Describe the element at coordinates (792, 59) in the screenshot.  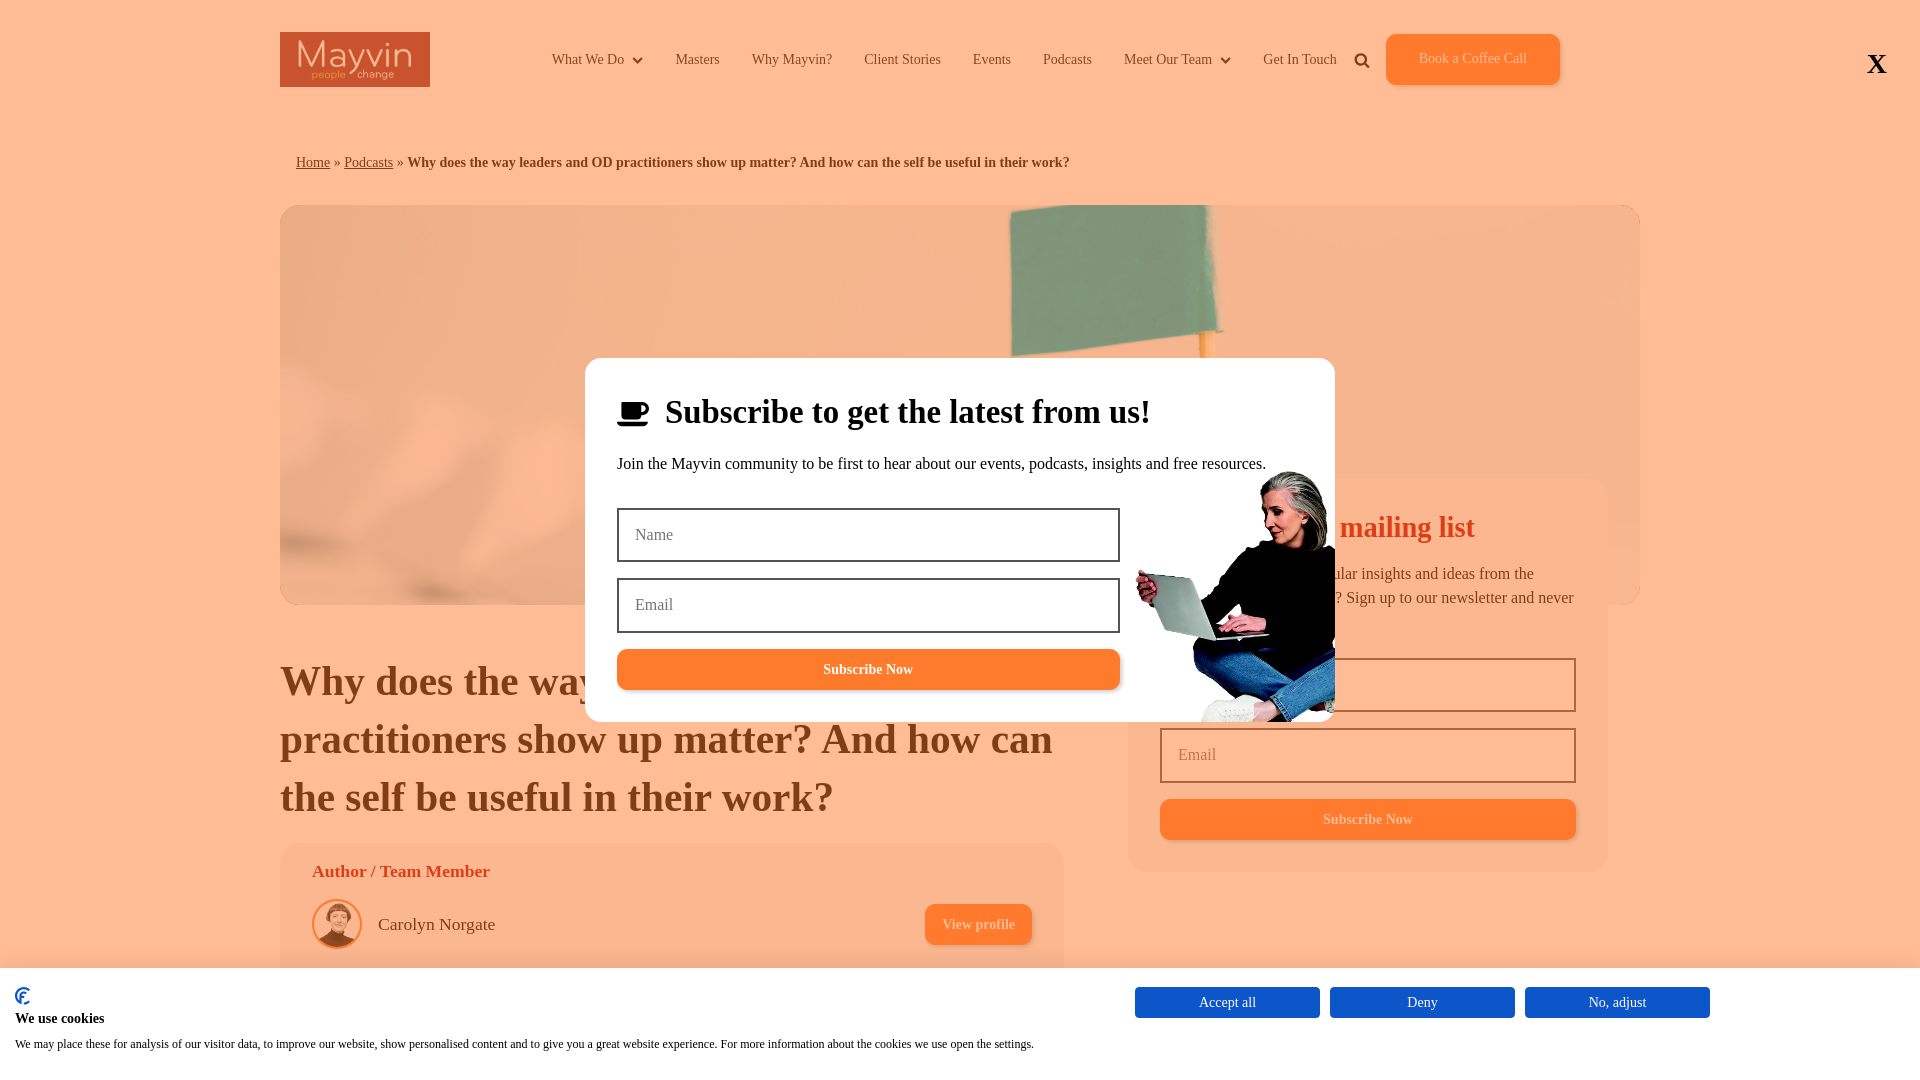
I see `Why Mayvin?` at that location.